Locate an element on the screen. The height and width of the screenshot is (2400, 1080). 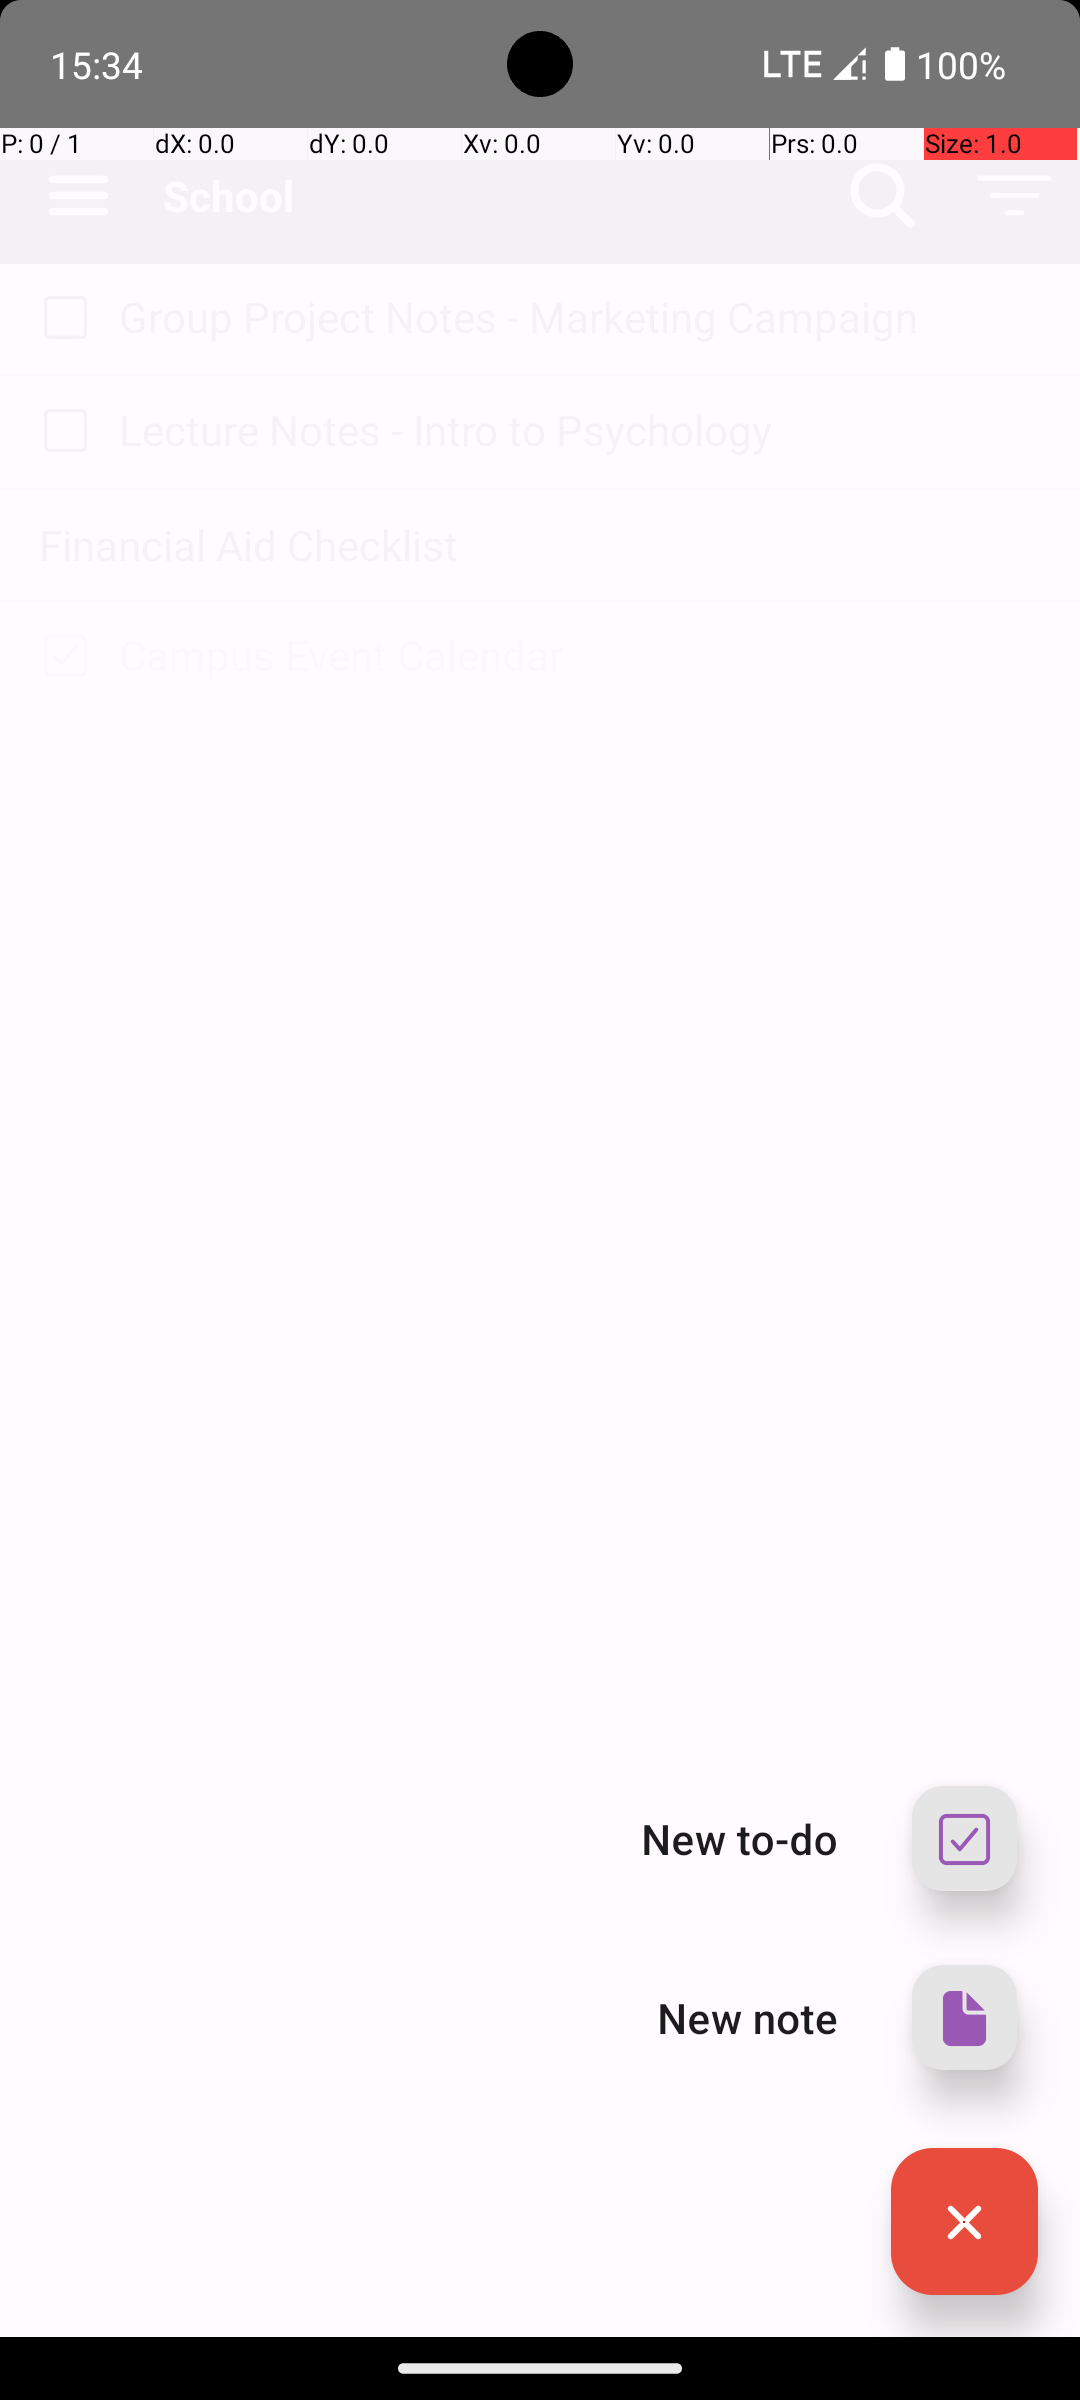
to-do: Campus Event Calendar is located at coordinates (60, 657).